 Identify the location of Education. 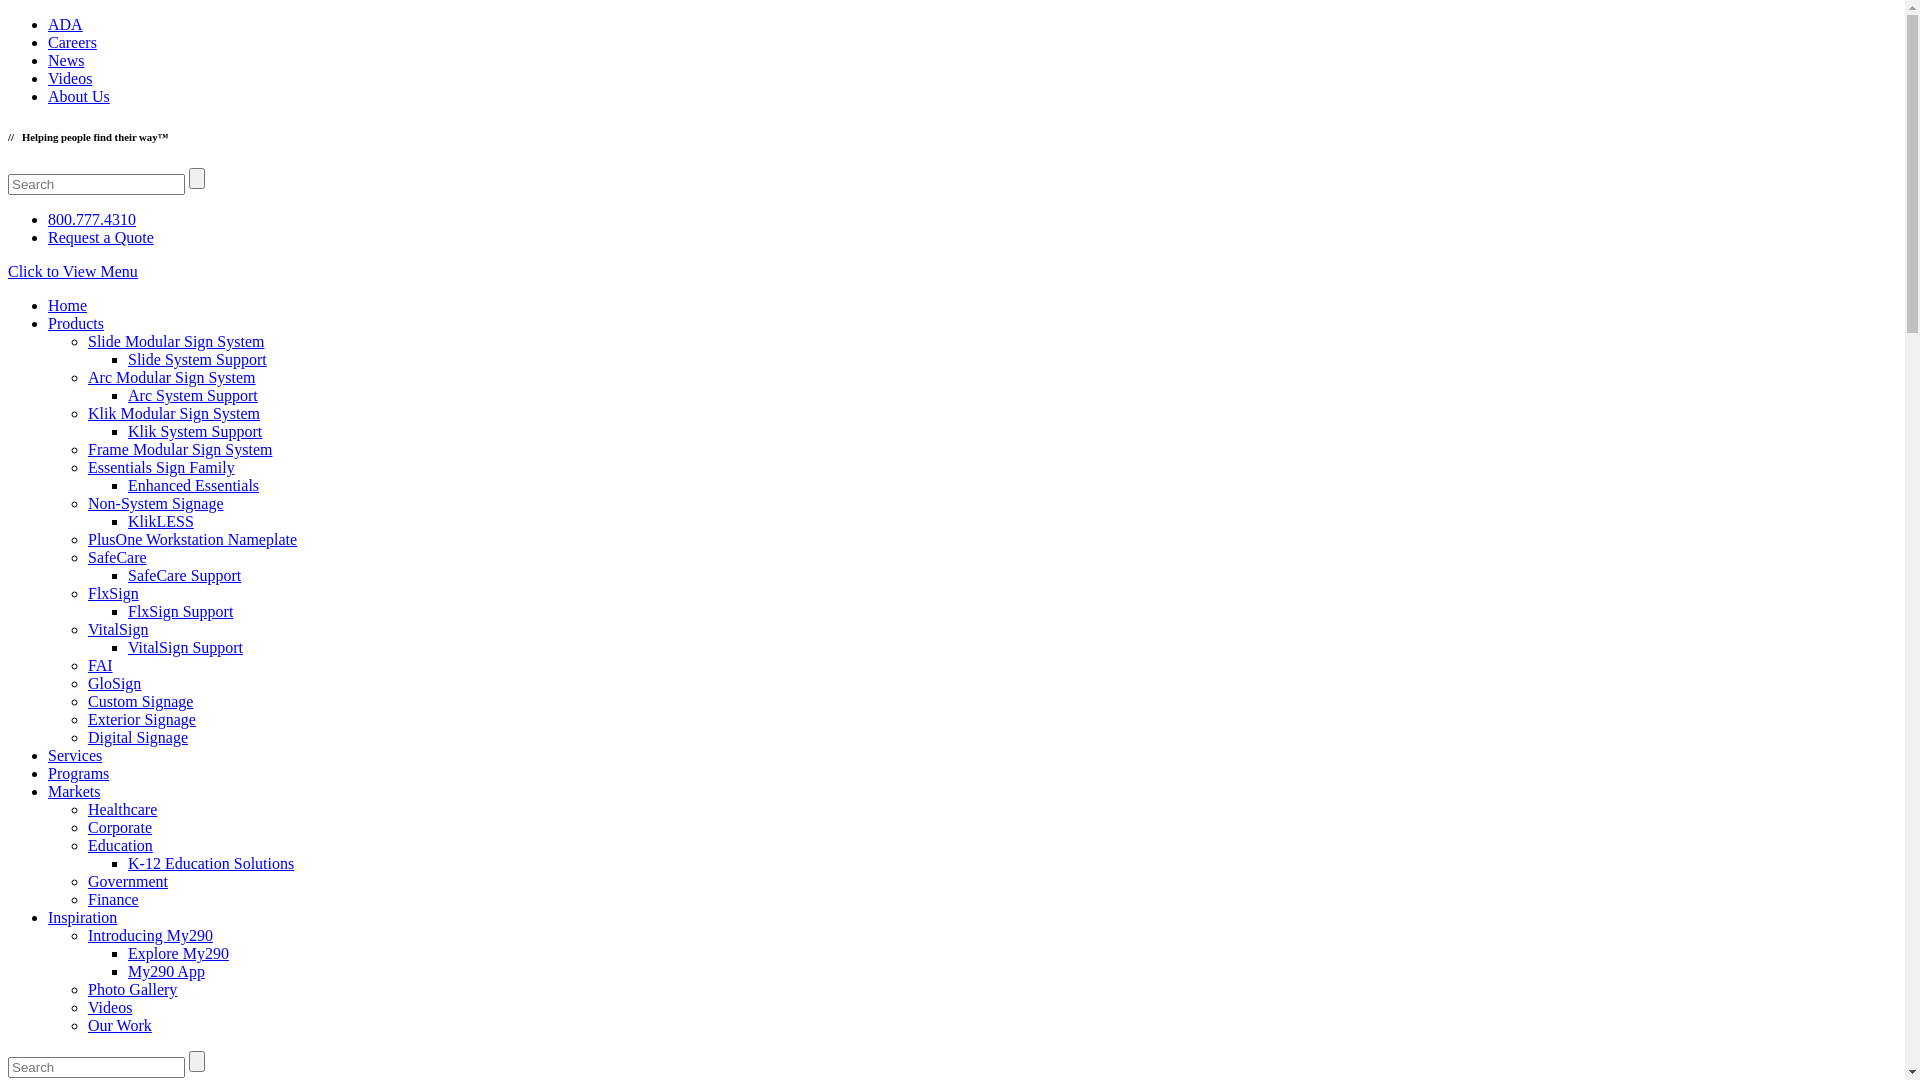
(120, 846).